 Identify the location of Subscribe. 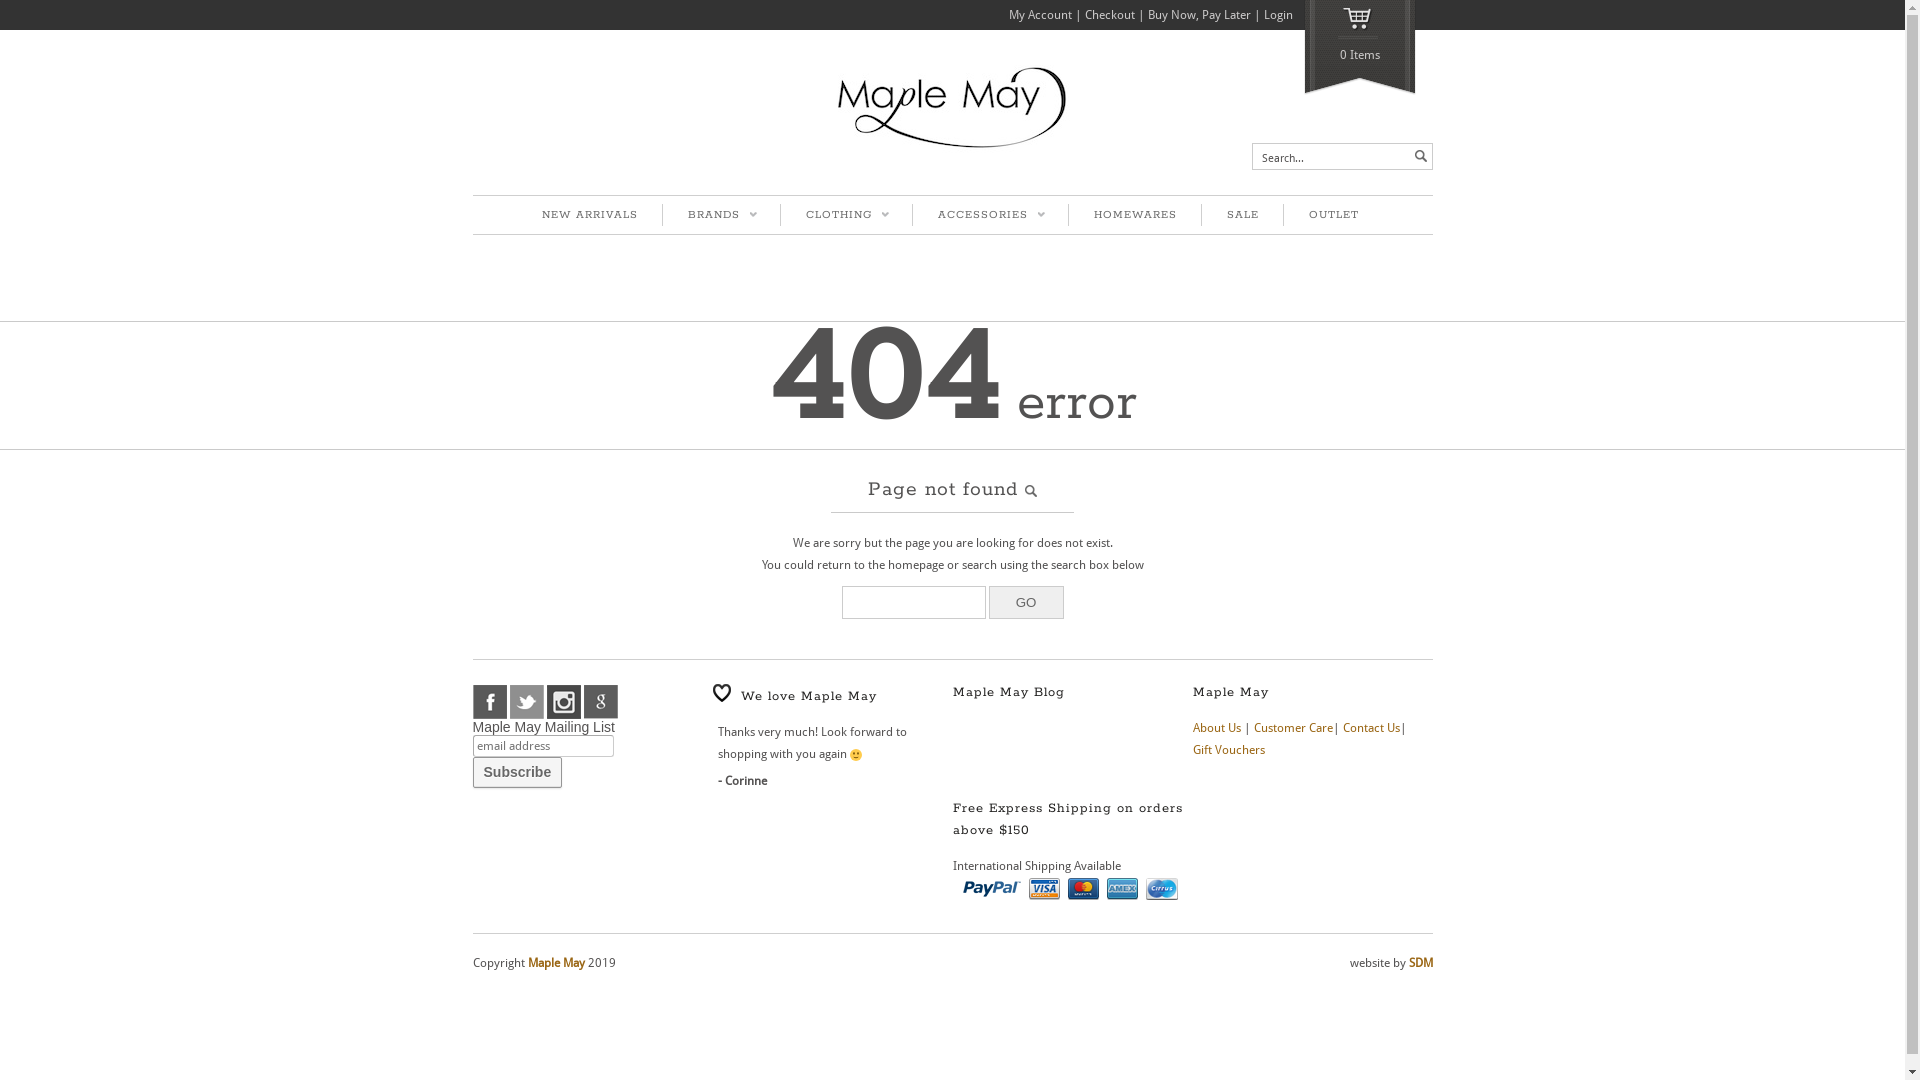
(517, 772).